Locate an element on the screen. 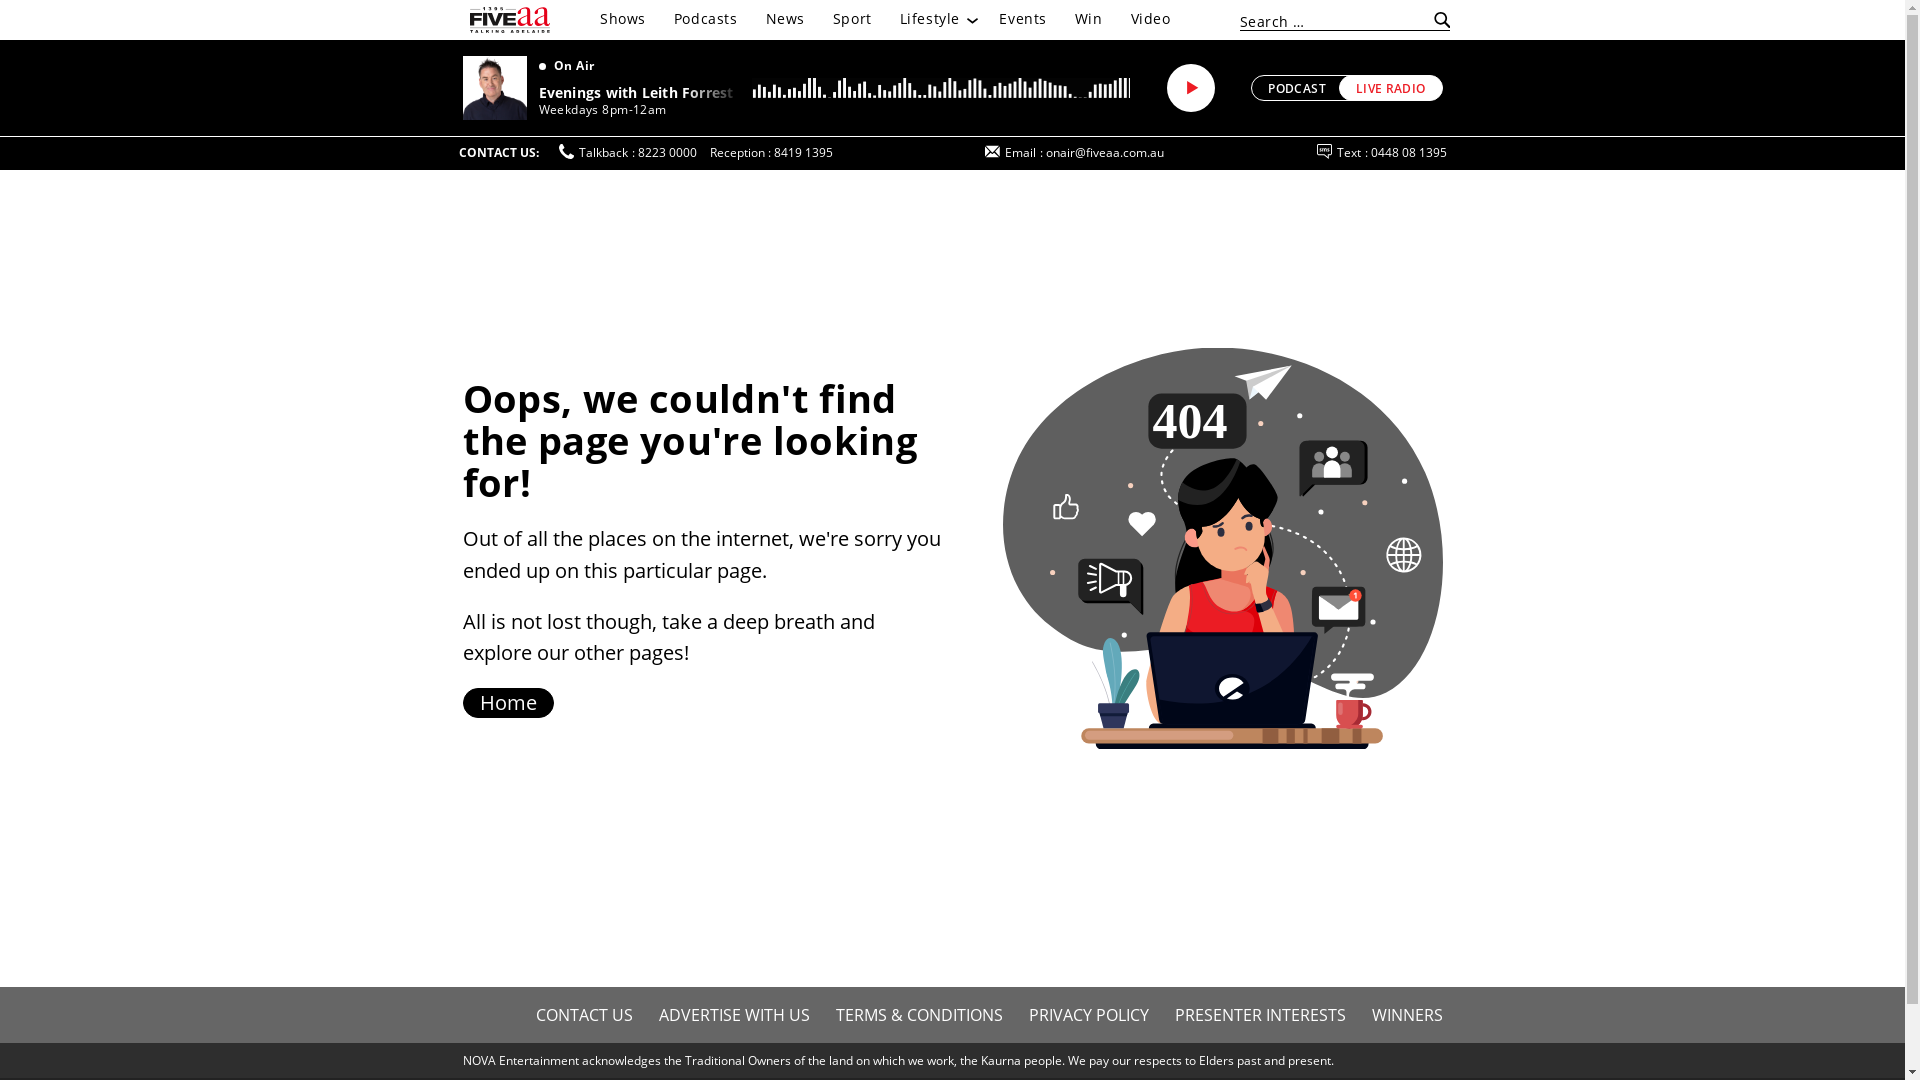 Image resolution: width=1920 pixels, height=1080 pixels. PODCAST is located at coordinates (1307, 88).